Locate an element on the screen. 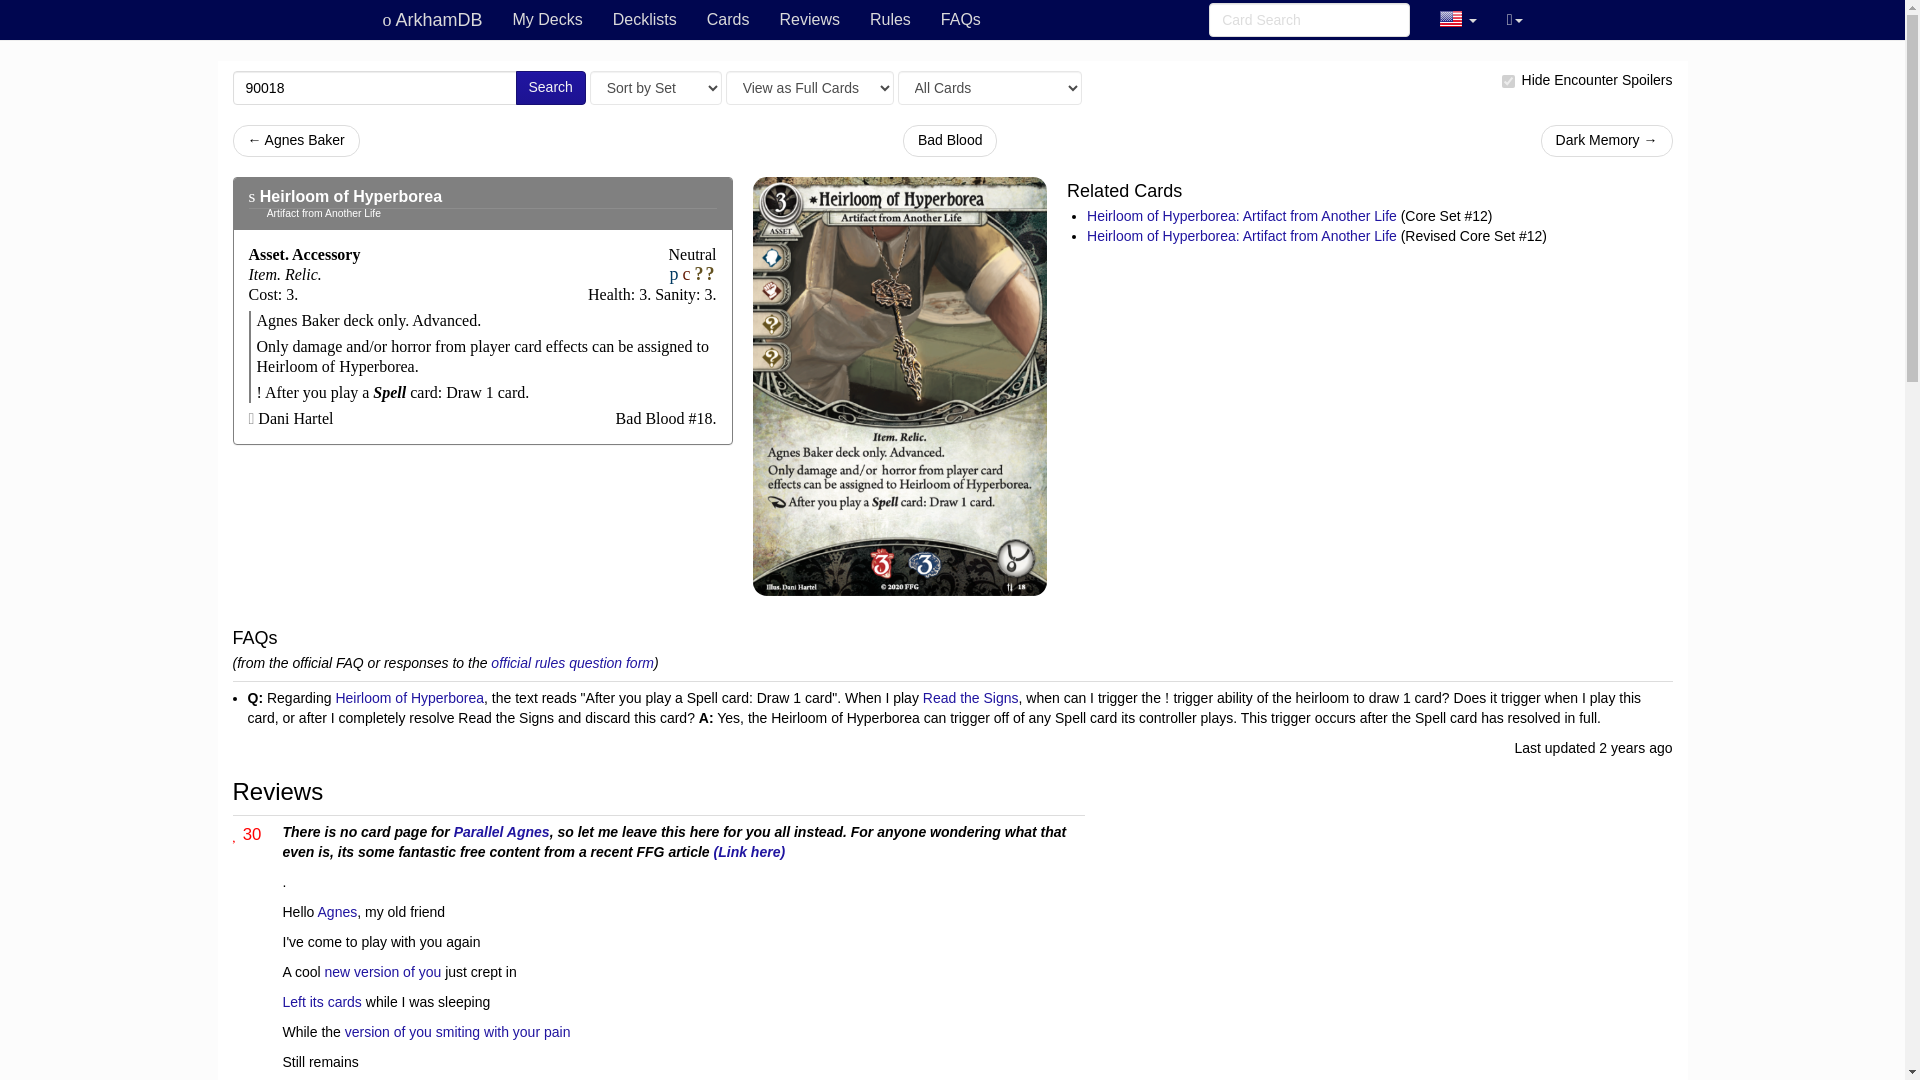 This screenshot has width=1920, height=1080. Search is located at coordinates (550, 88).